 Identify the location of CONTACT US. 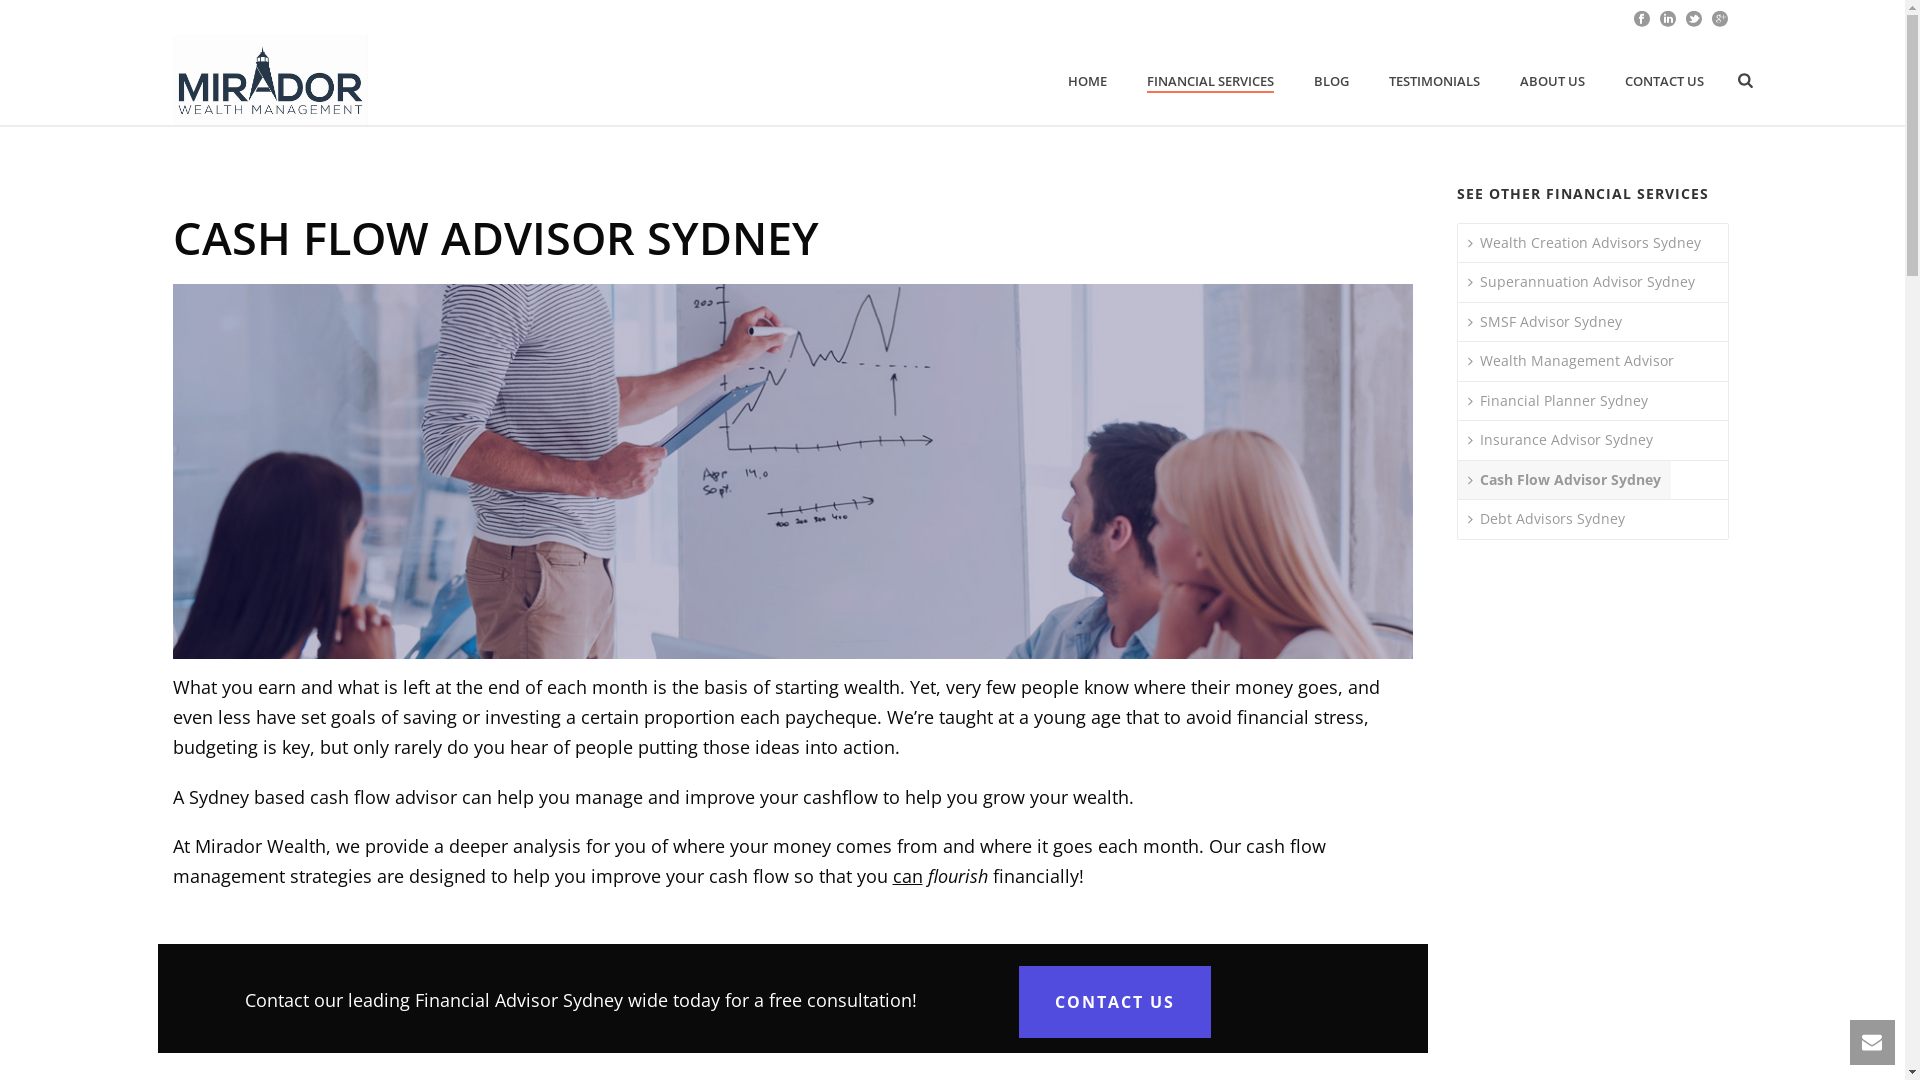
(1115, 1002).